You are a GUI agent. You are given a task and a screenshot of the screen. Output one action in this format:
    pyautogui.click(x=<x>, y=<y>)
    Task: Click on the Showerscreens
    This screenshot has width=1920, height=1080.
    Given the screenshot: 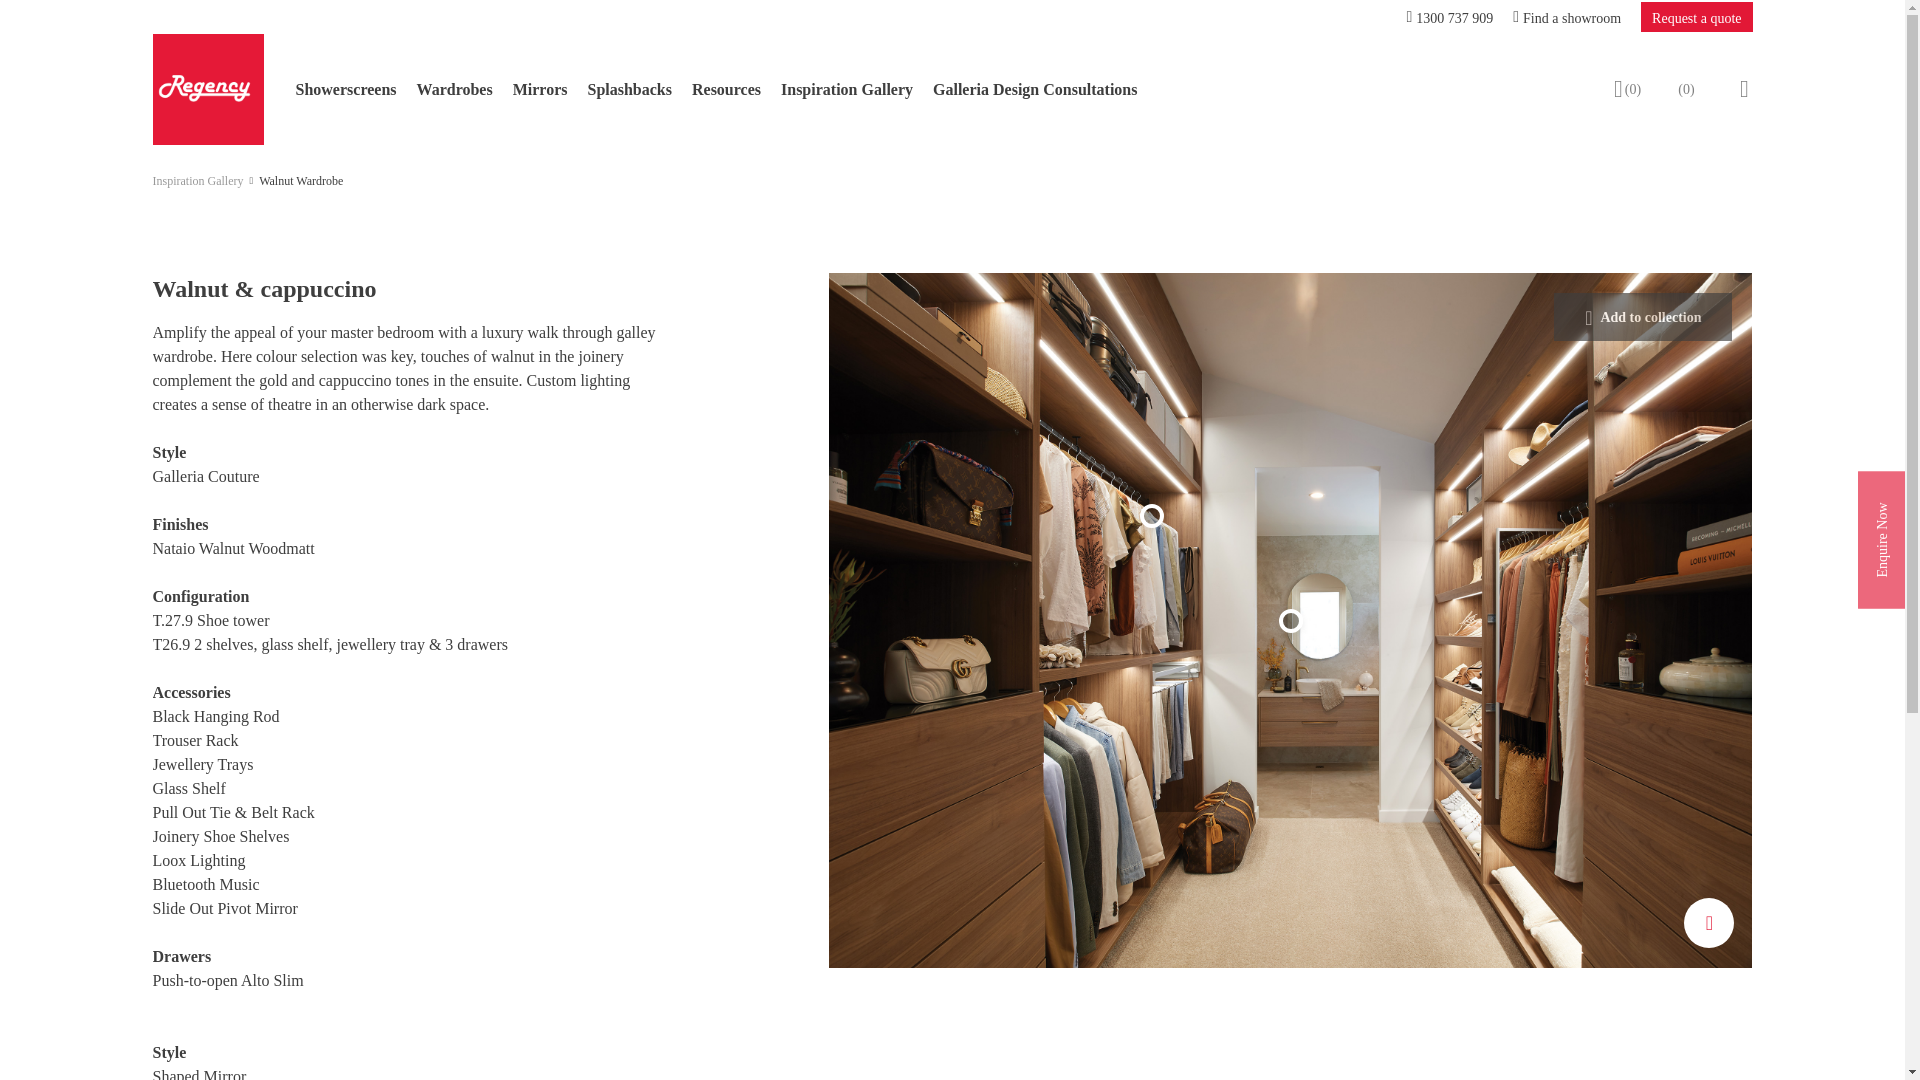 What is the action you would take?
    pyautogui.click(x=346, y=88)
    